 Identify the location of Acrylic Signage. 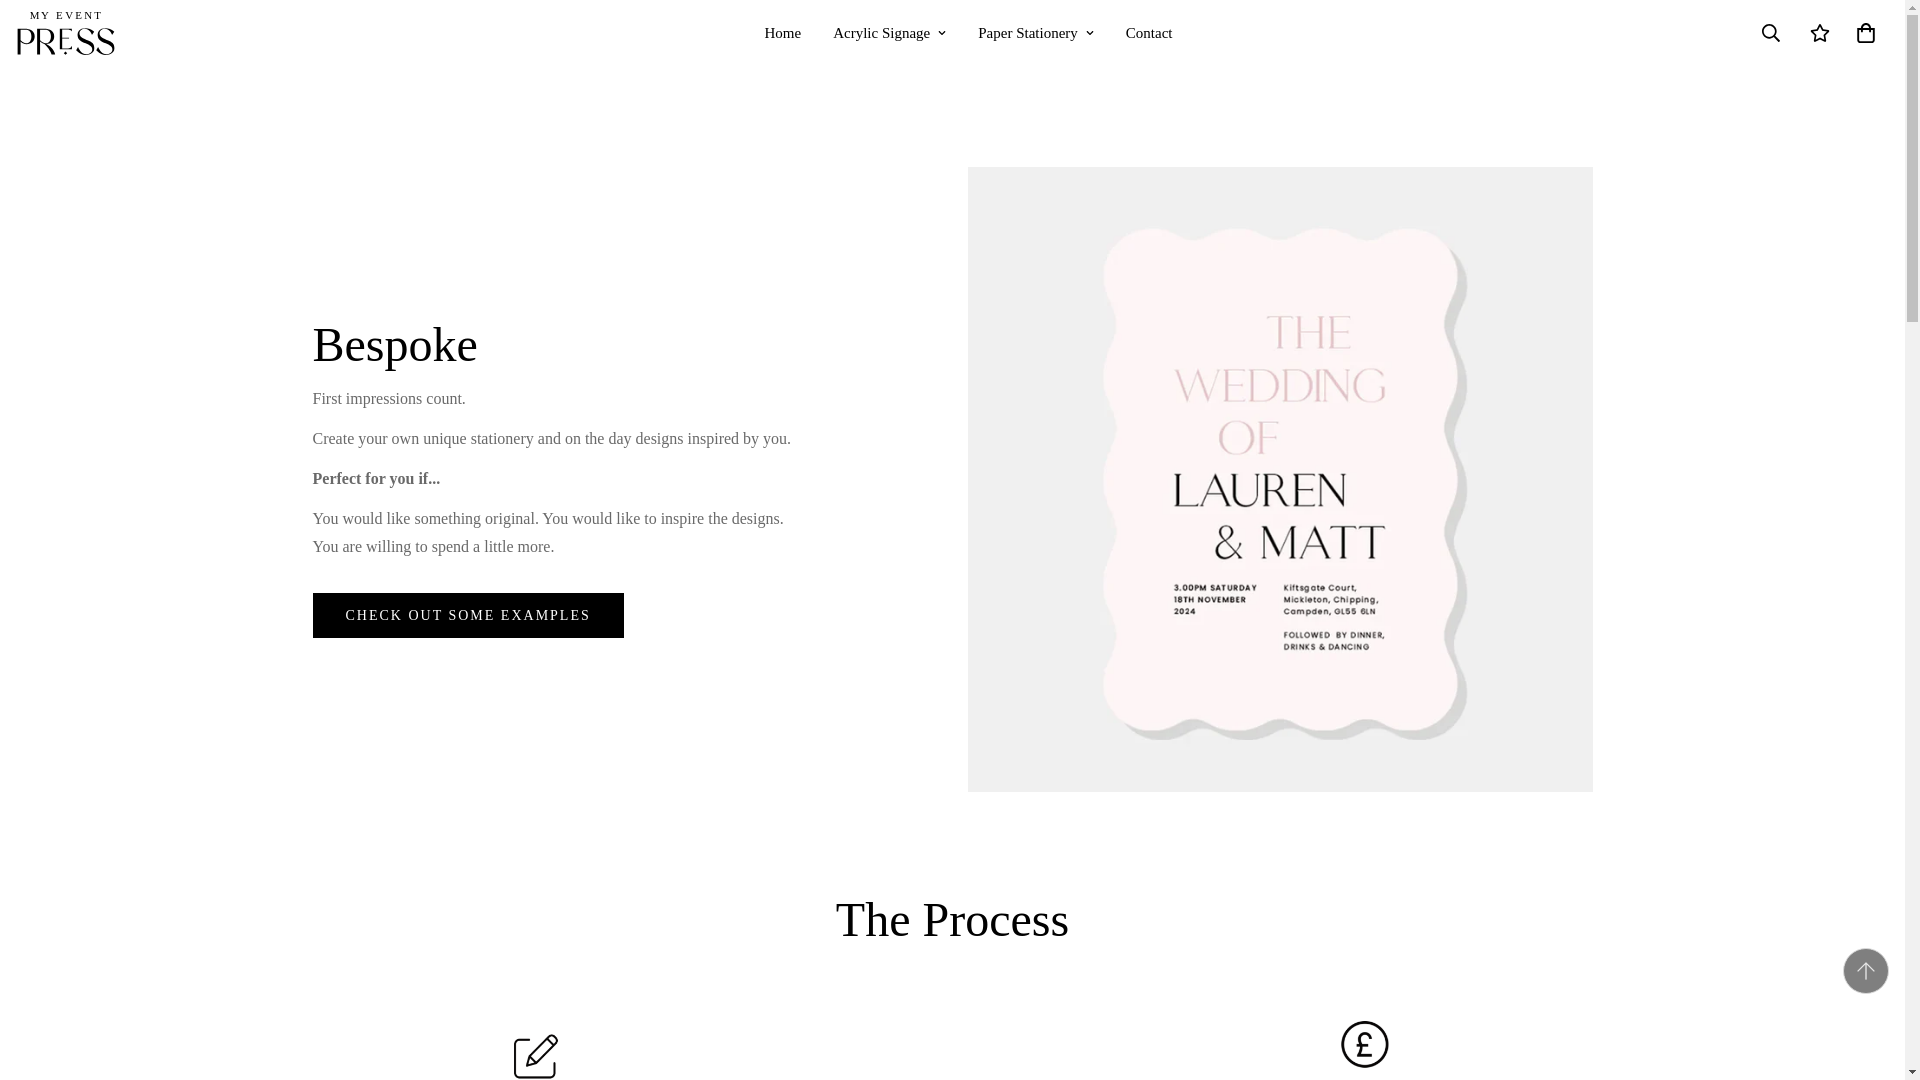
(889, 33).